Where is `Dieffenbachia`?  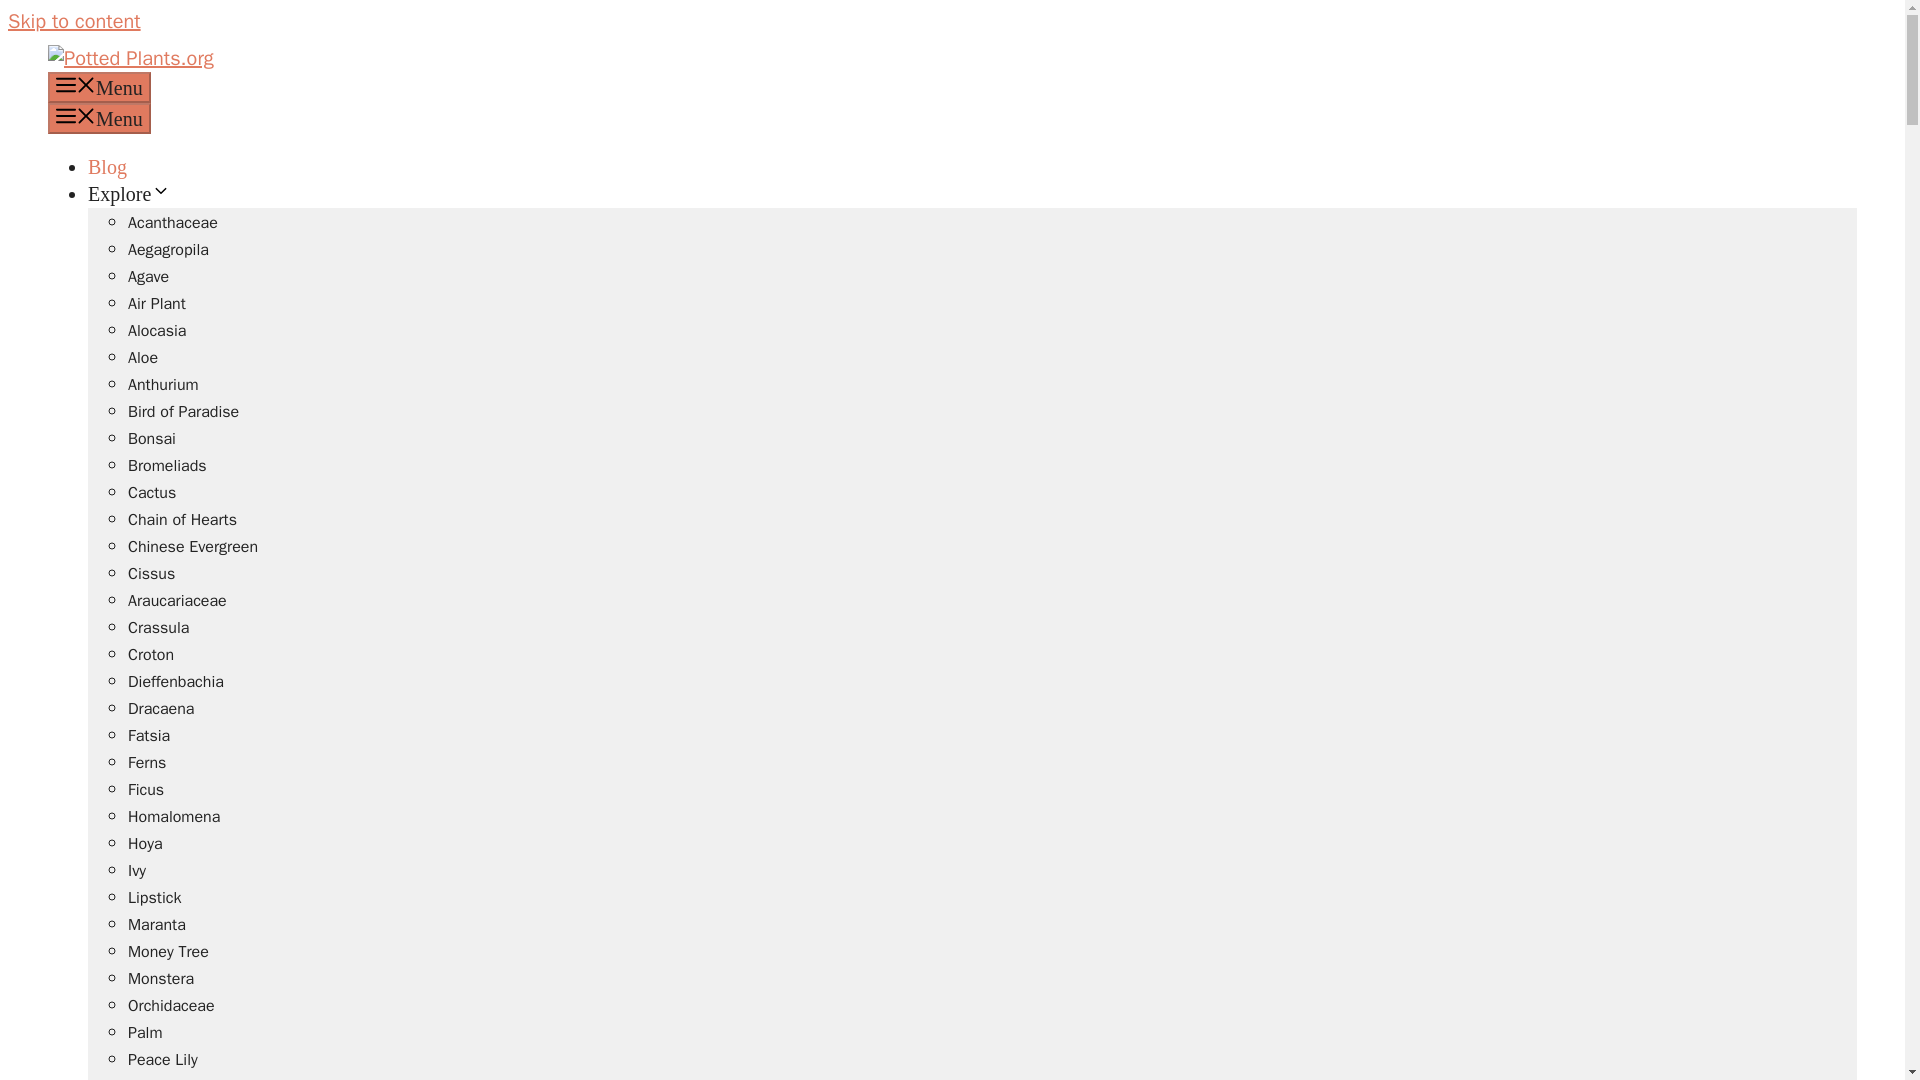
Dieffenbachia is located at coordinates (176, 682).